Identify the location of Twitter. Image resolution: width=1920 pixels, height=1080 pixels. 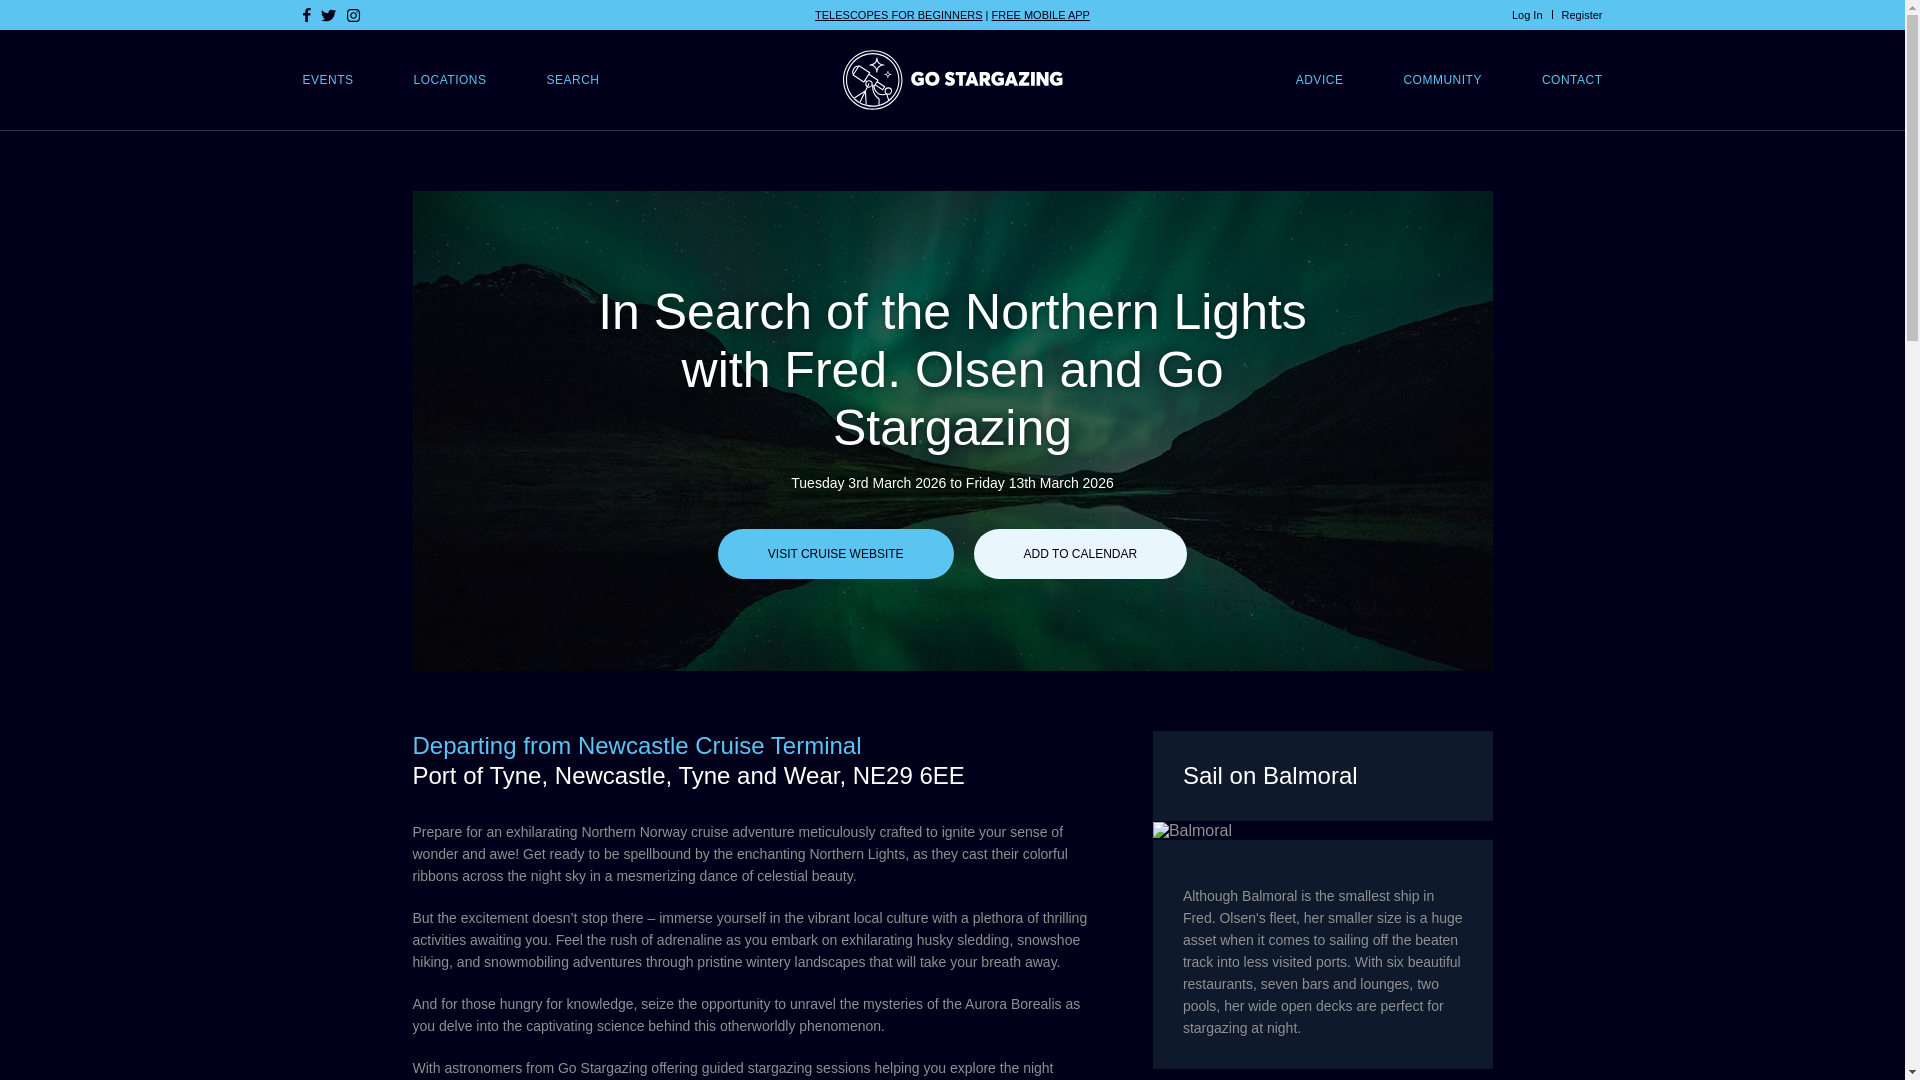
(328, 14).